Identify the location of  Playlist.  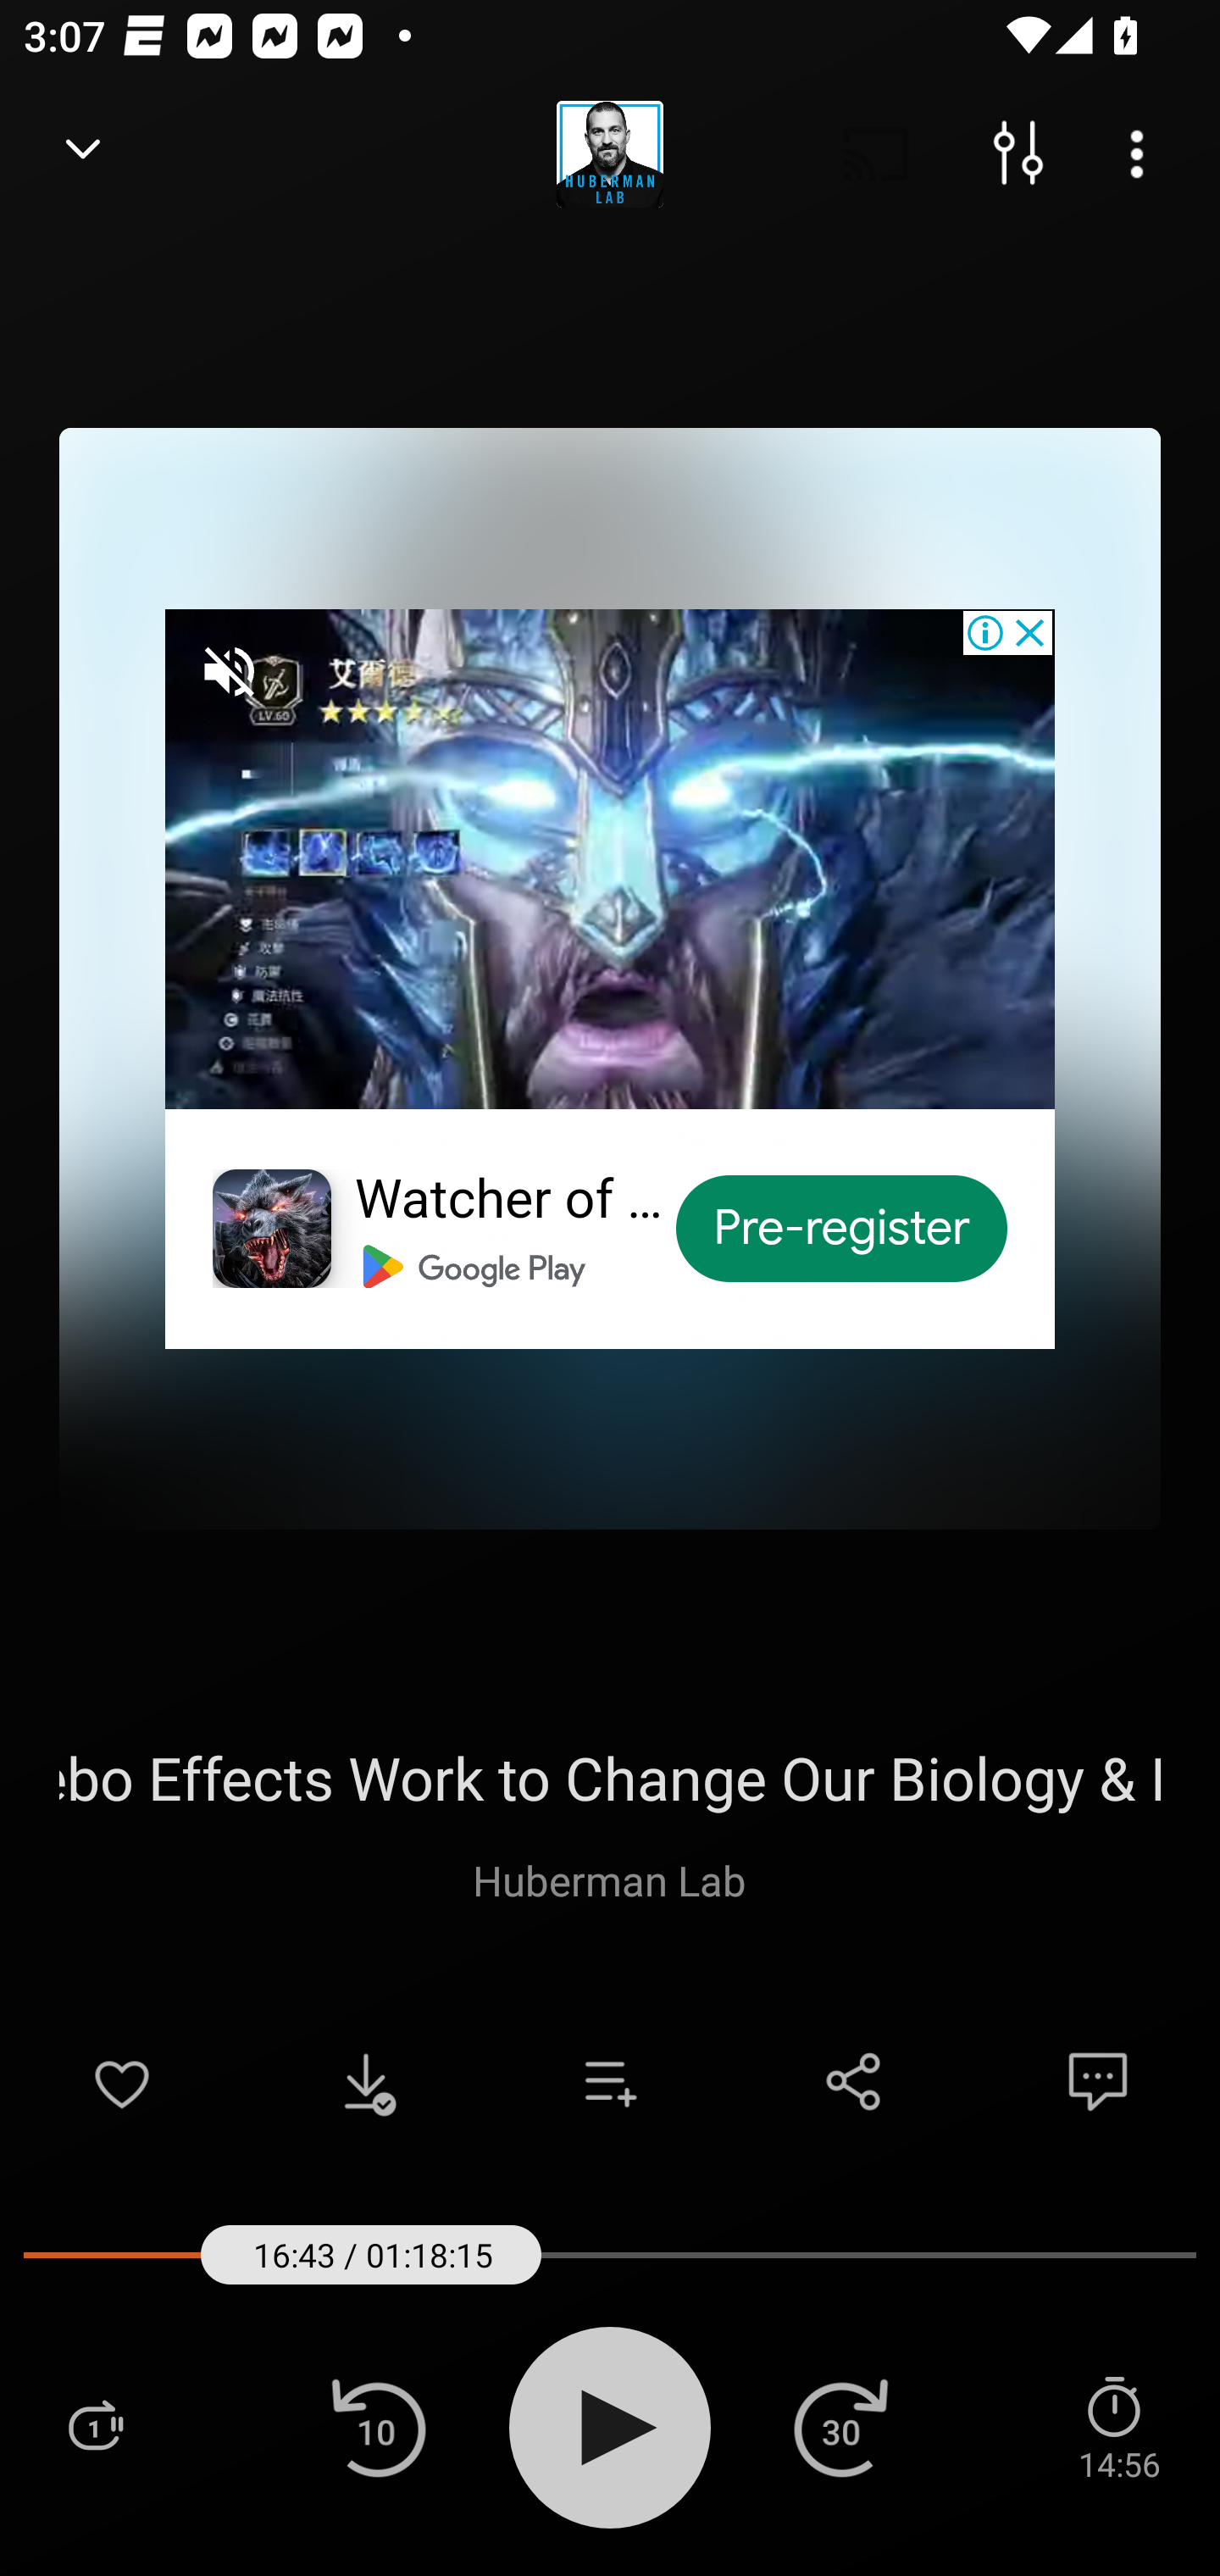
(95, 2427).